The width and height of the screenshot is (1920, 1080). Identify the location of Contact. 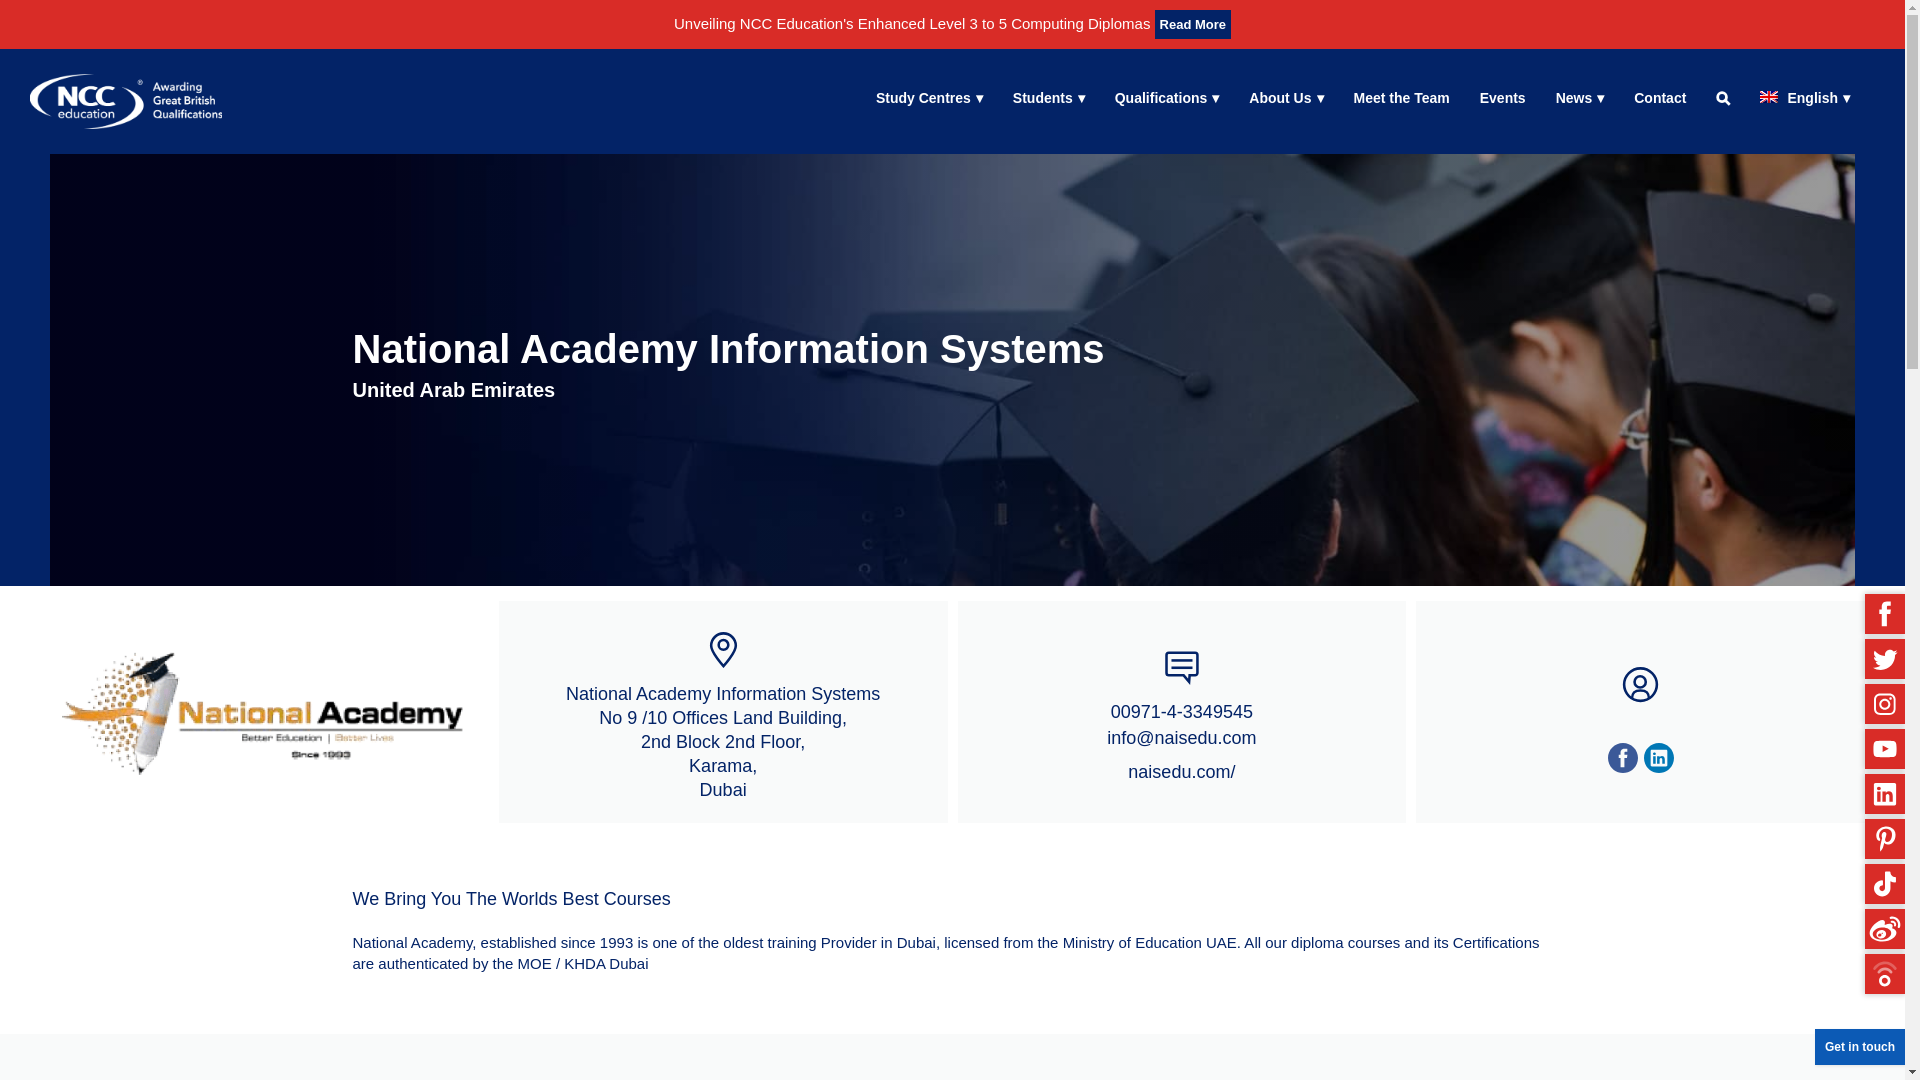
(1660, 98).